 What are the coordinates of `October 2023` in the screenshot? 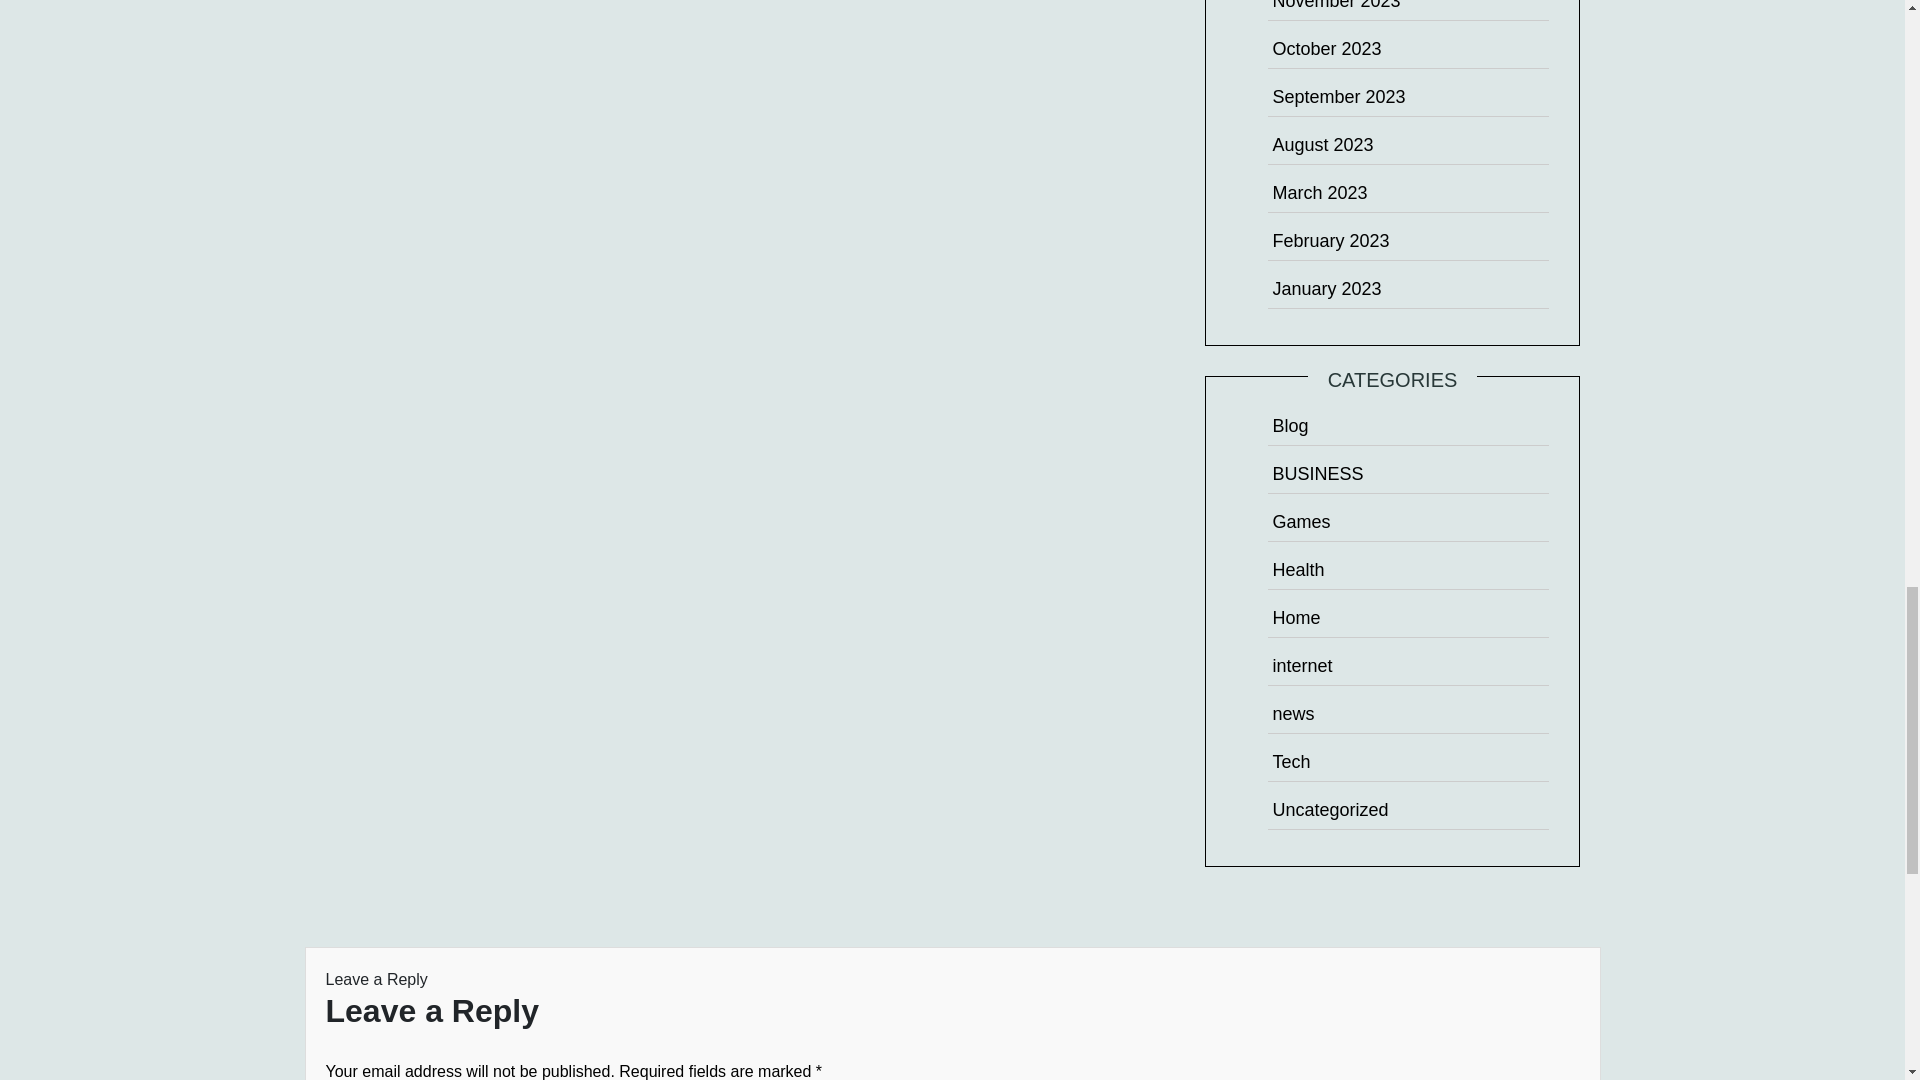 It's located at (1326, 48).